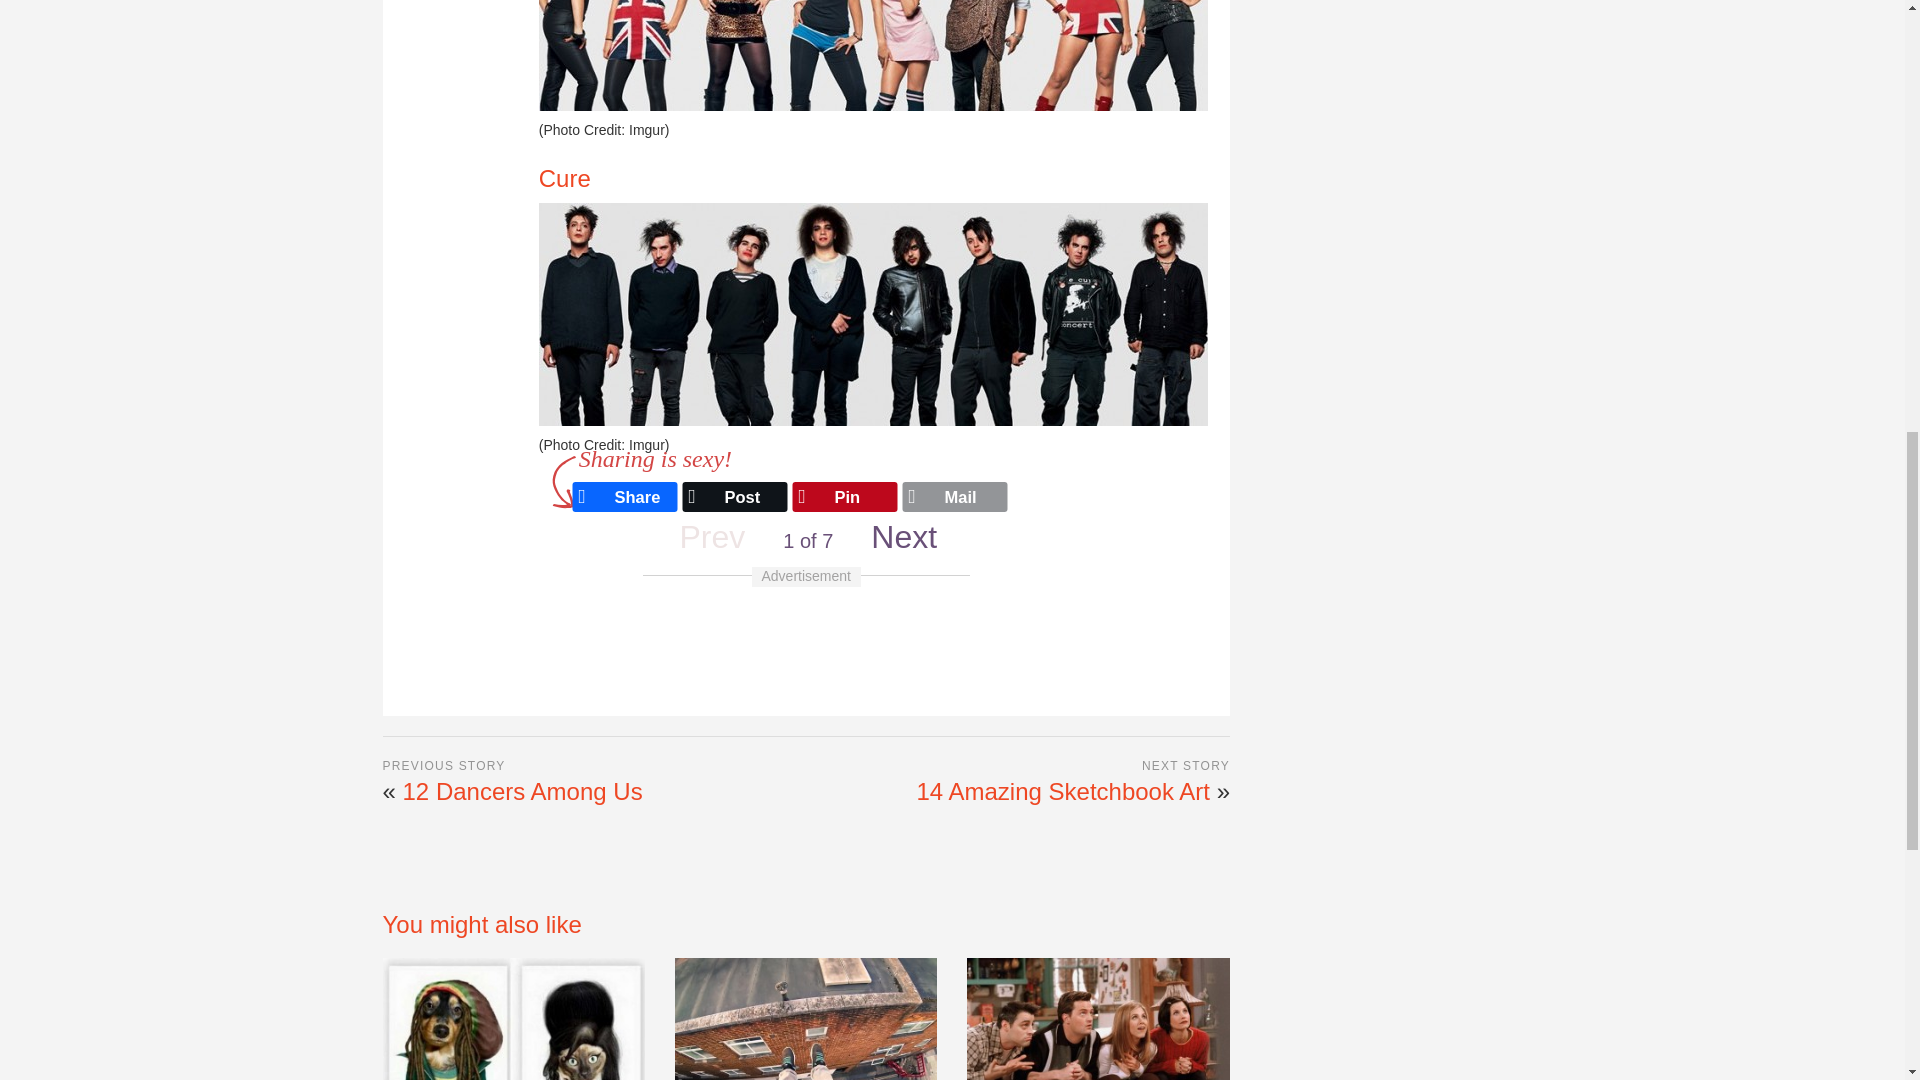  I want to click on Pinterest, so click(824, 490).